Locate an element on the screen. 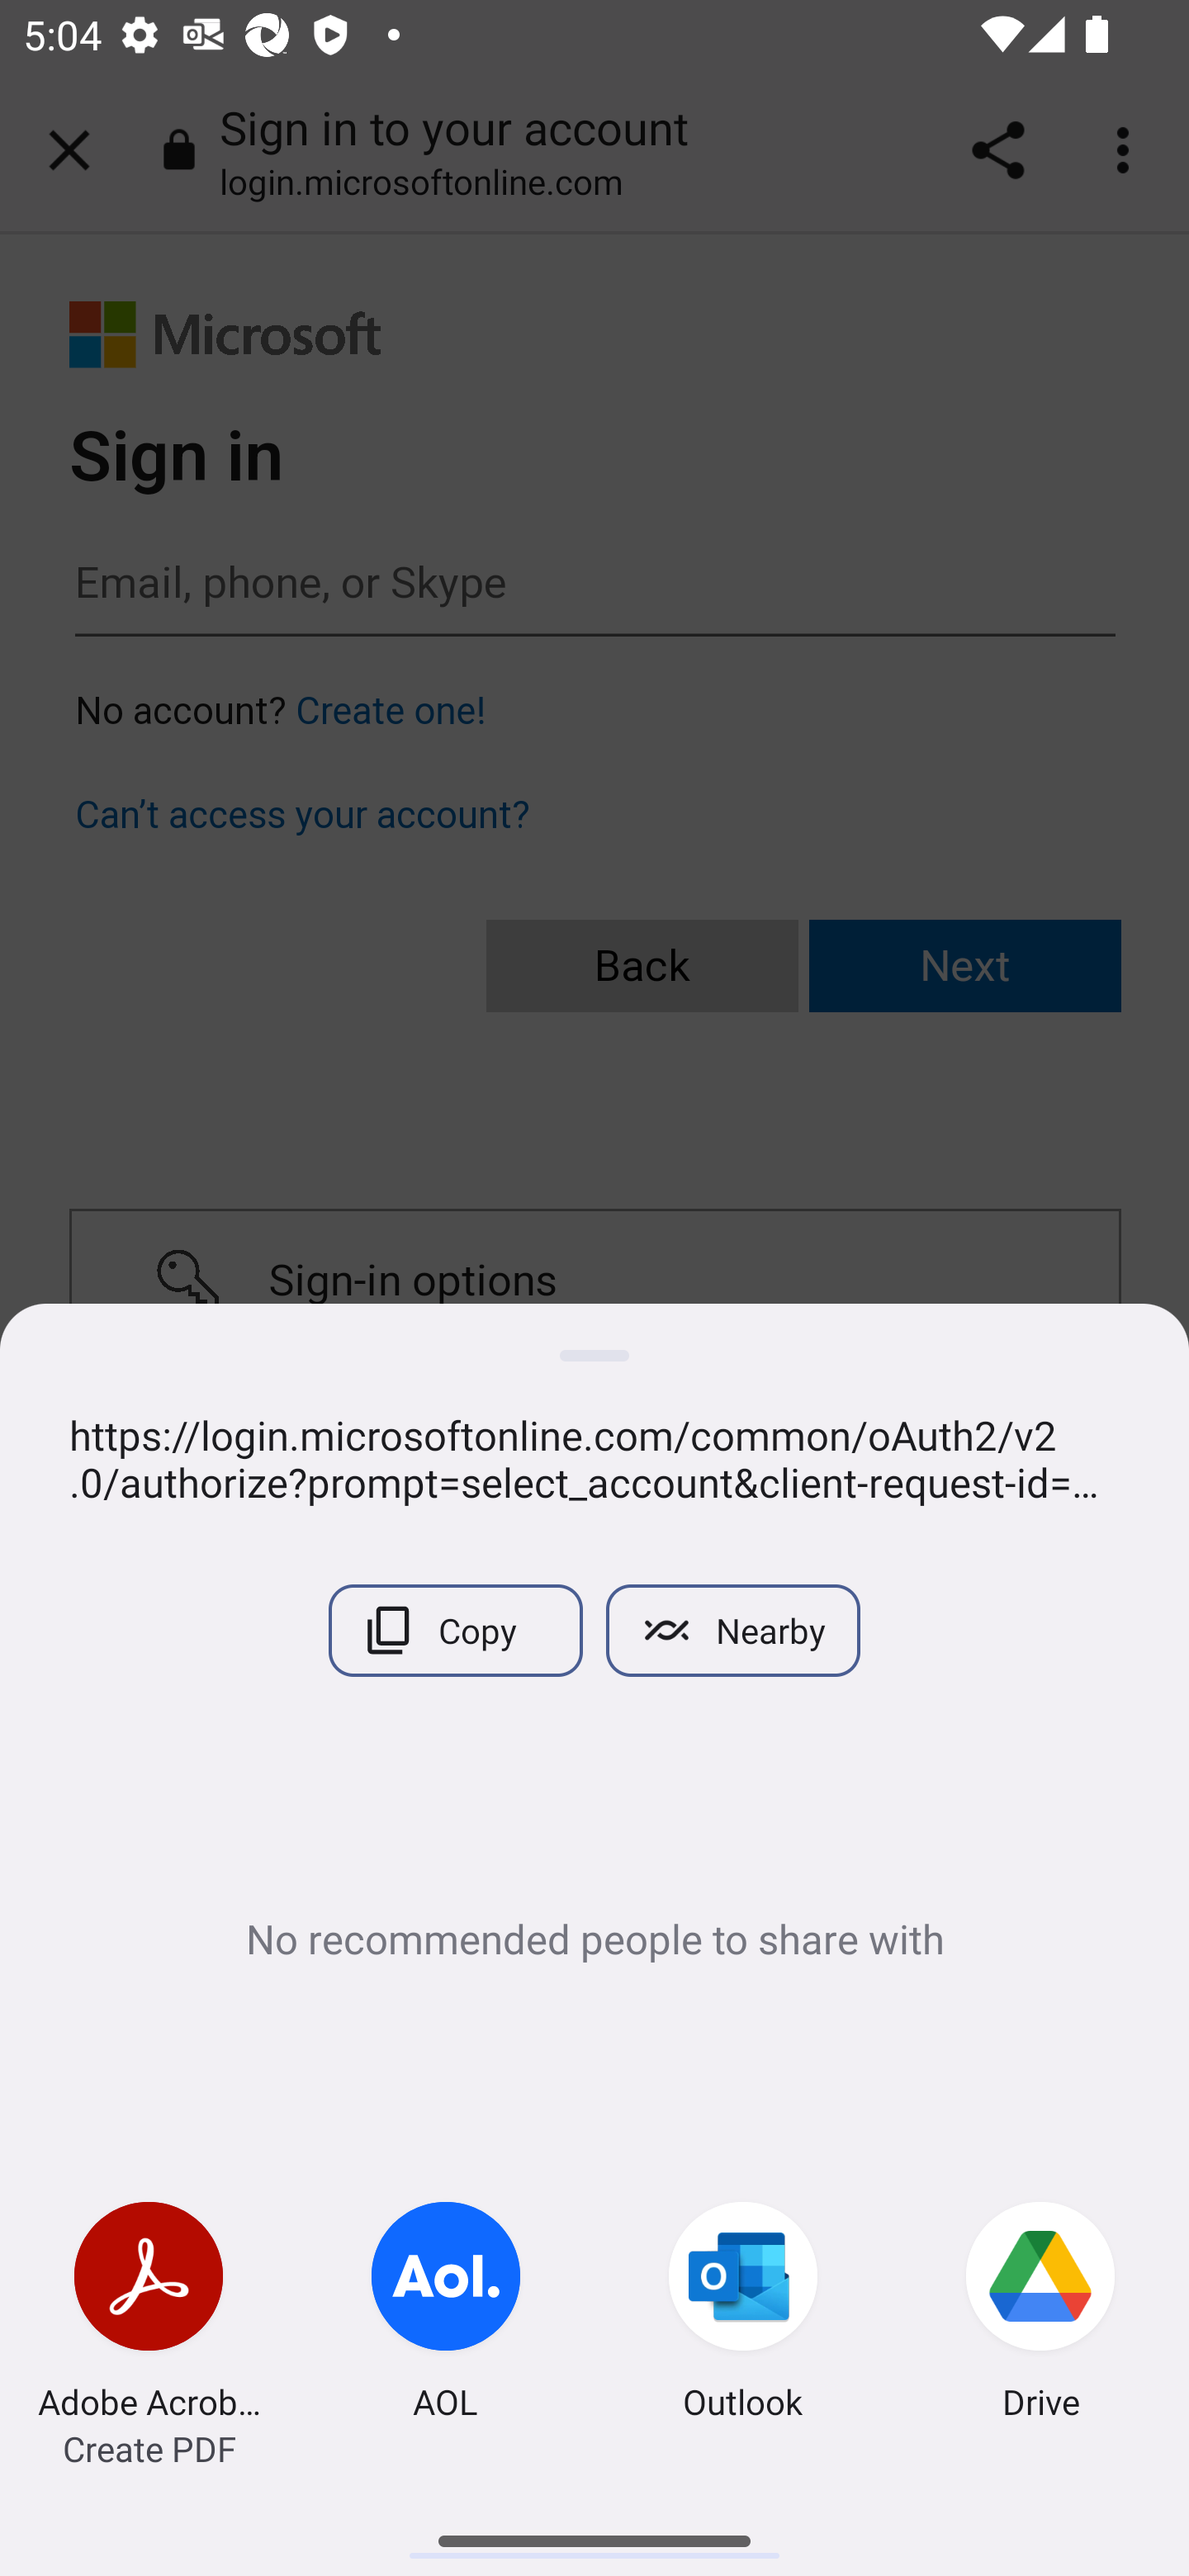 This screenshot has height=2576, width=1189. Copy is located at coordinates (455, 1630).